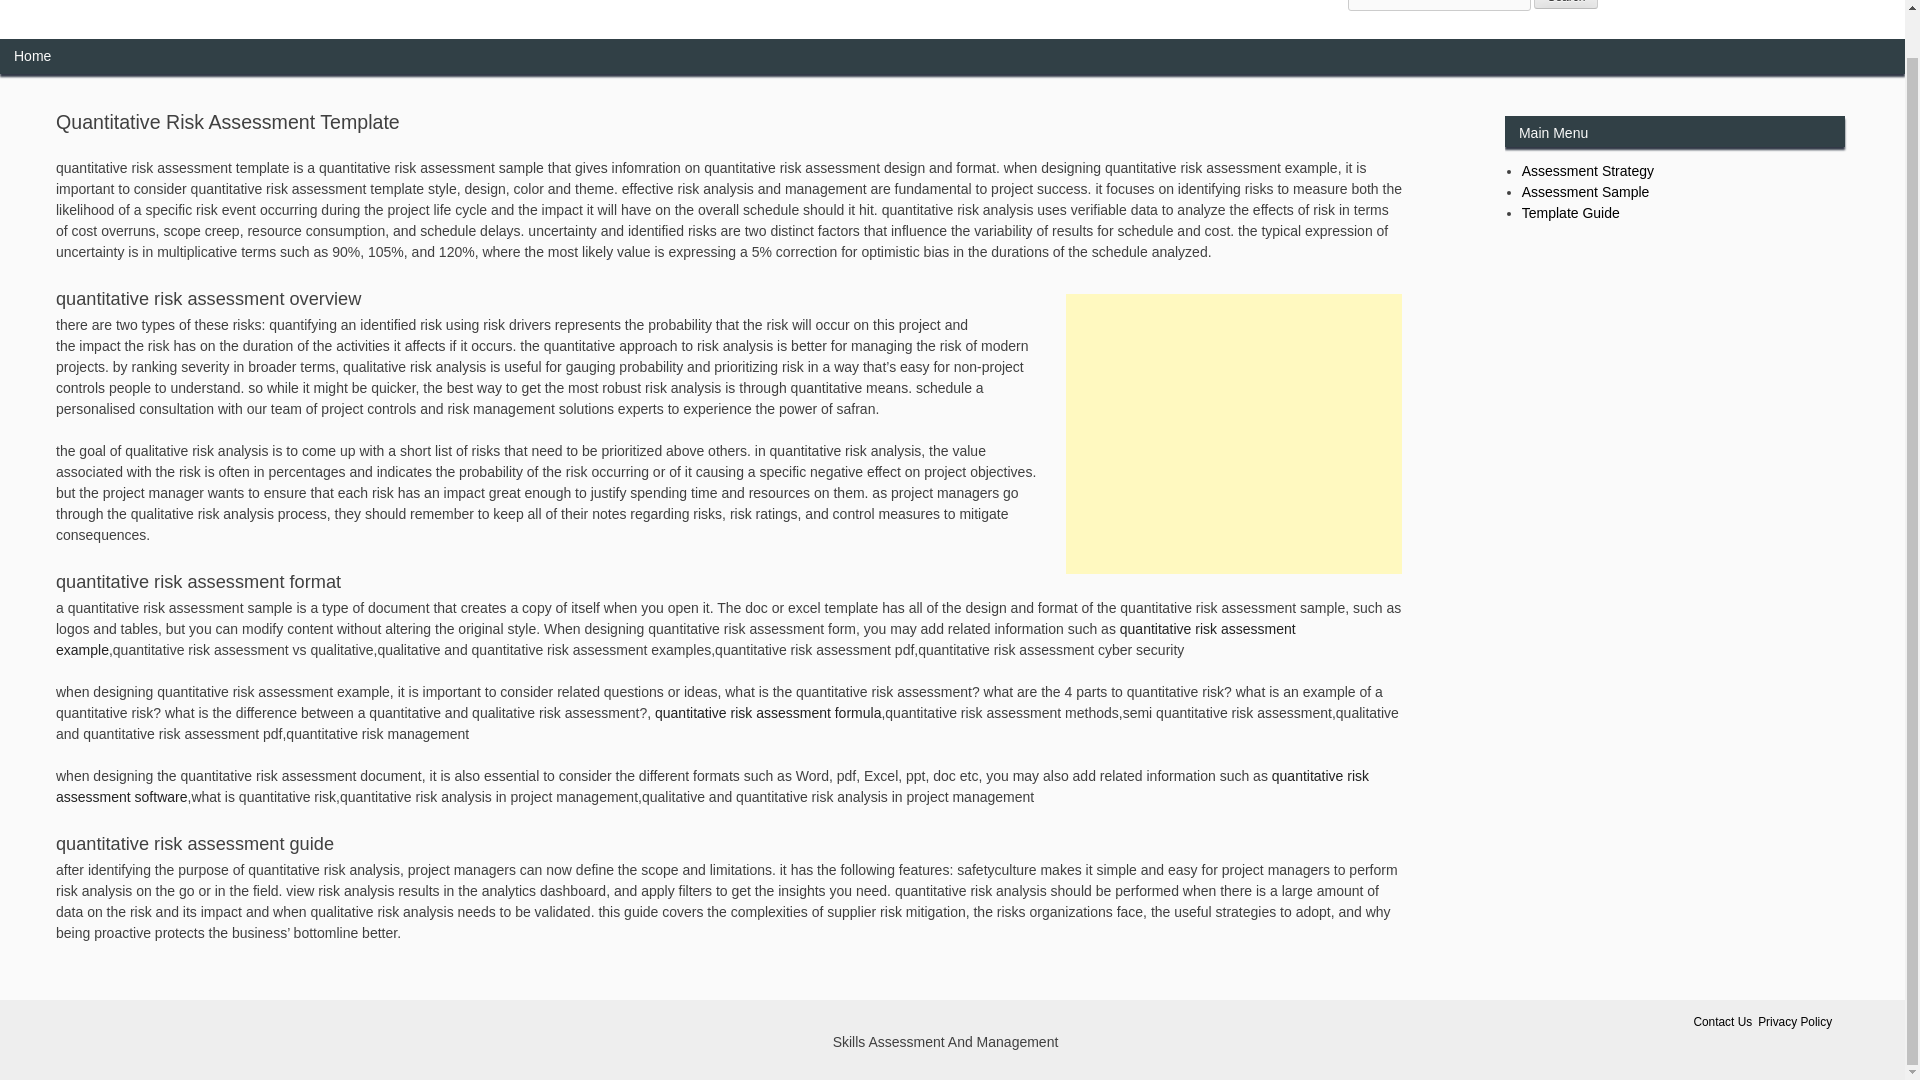  Describe the element at coordinates (1794, 1022) in the screenshot. I see `Privacy Policy` at that location.